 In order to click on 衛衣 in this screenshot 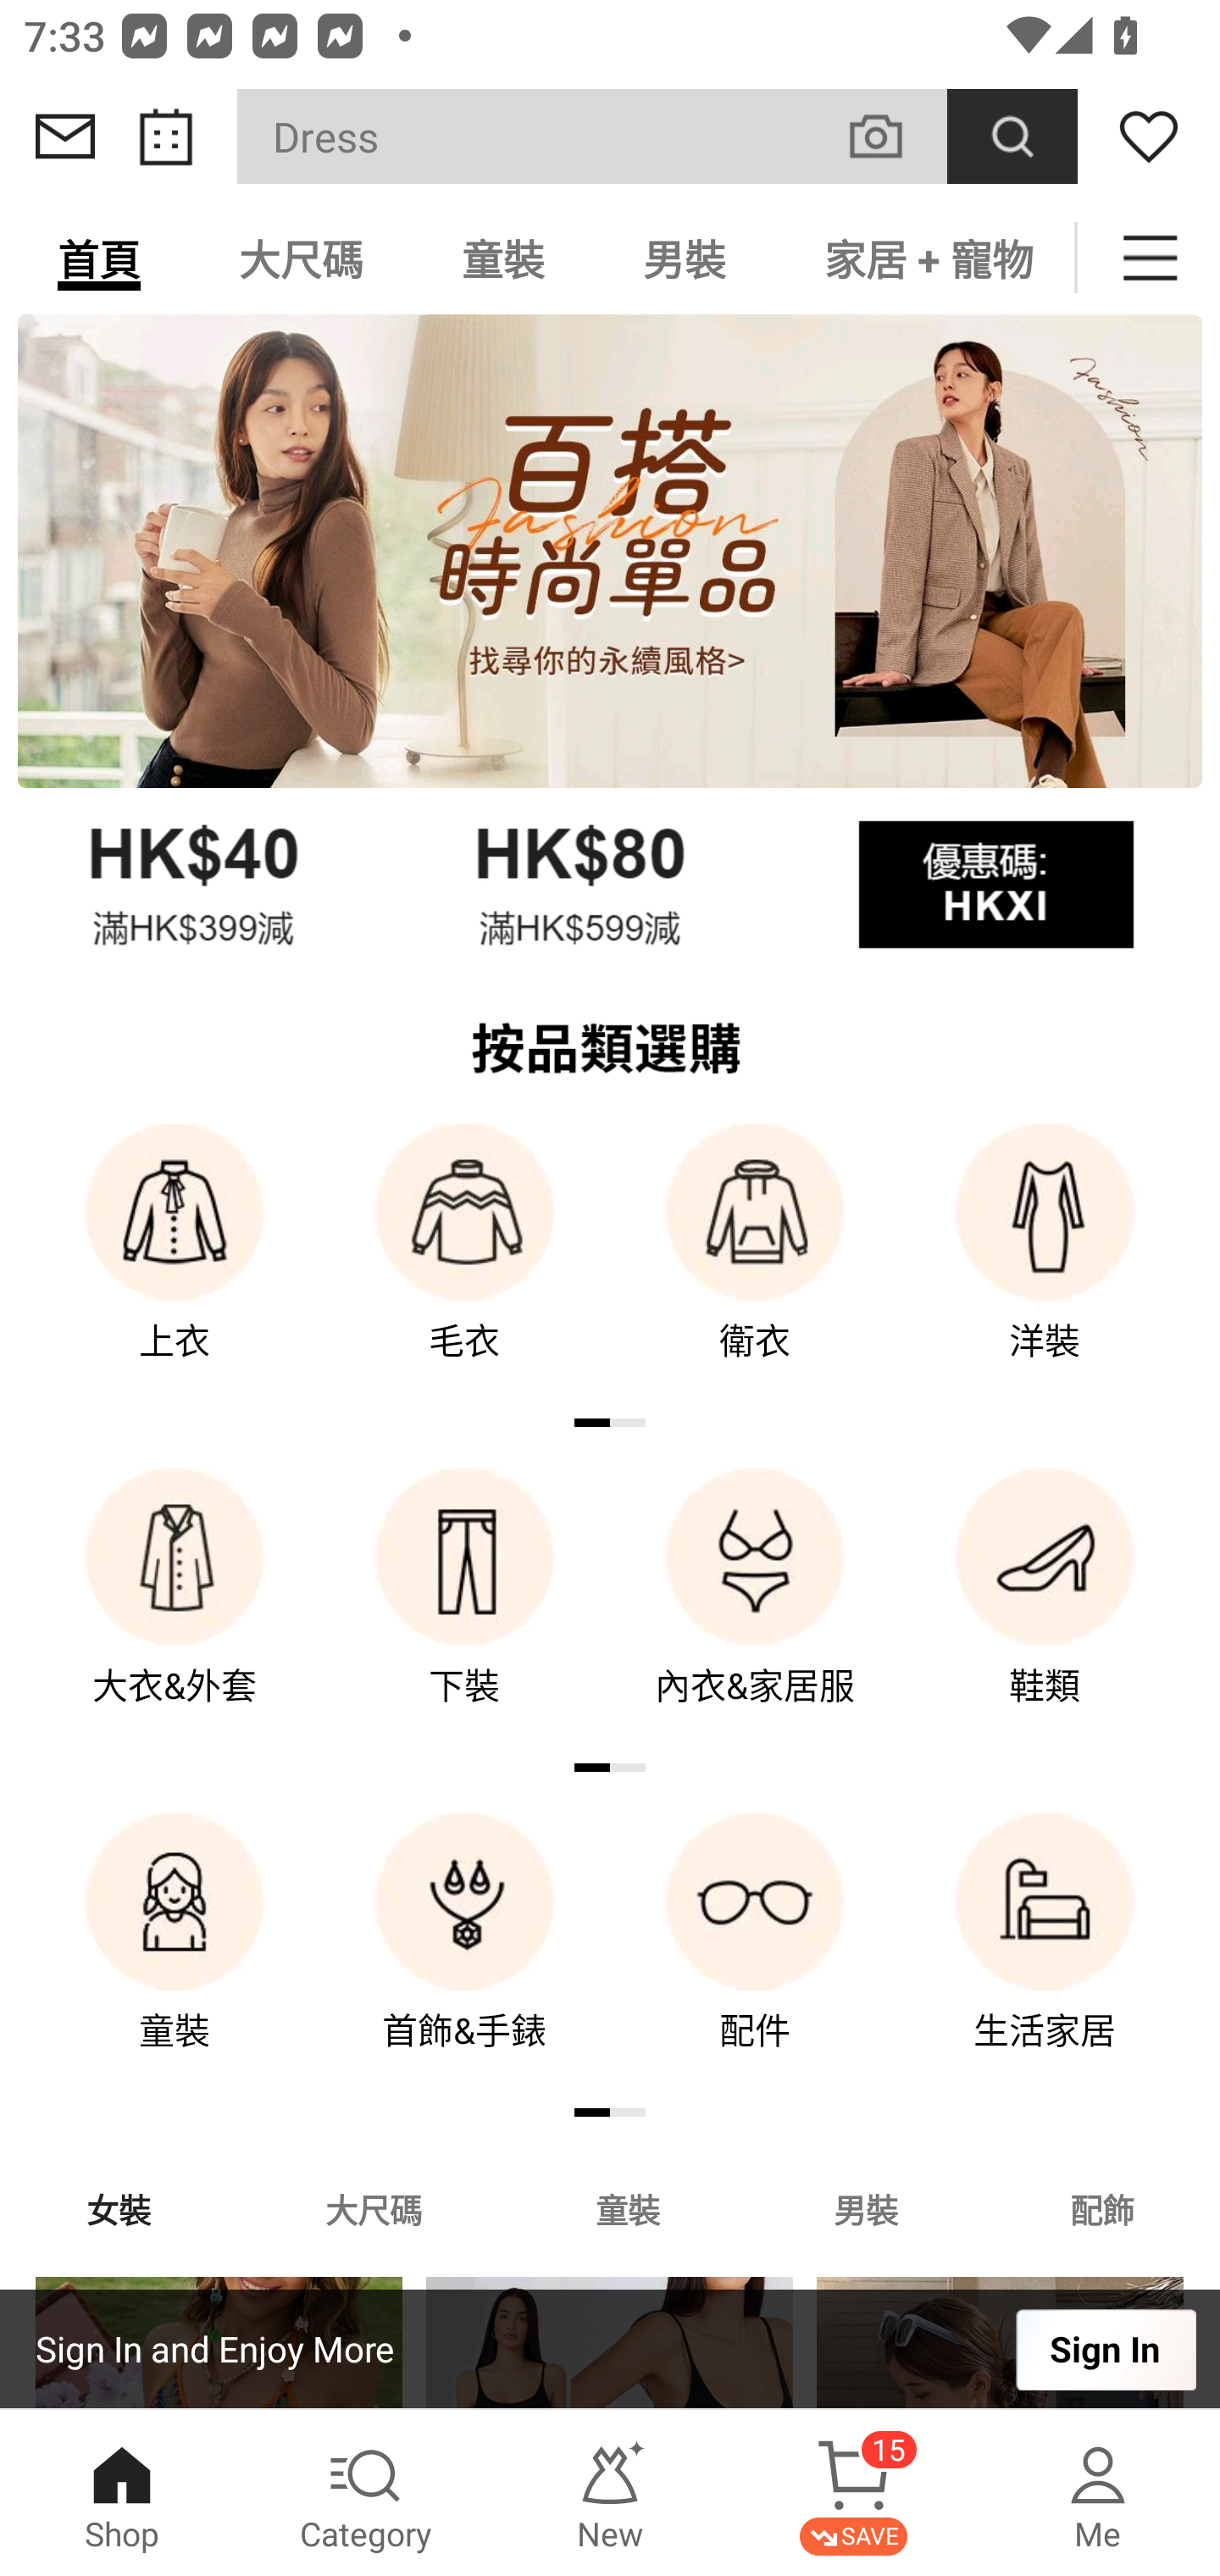, I will do `click(755, 1264)`.